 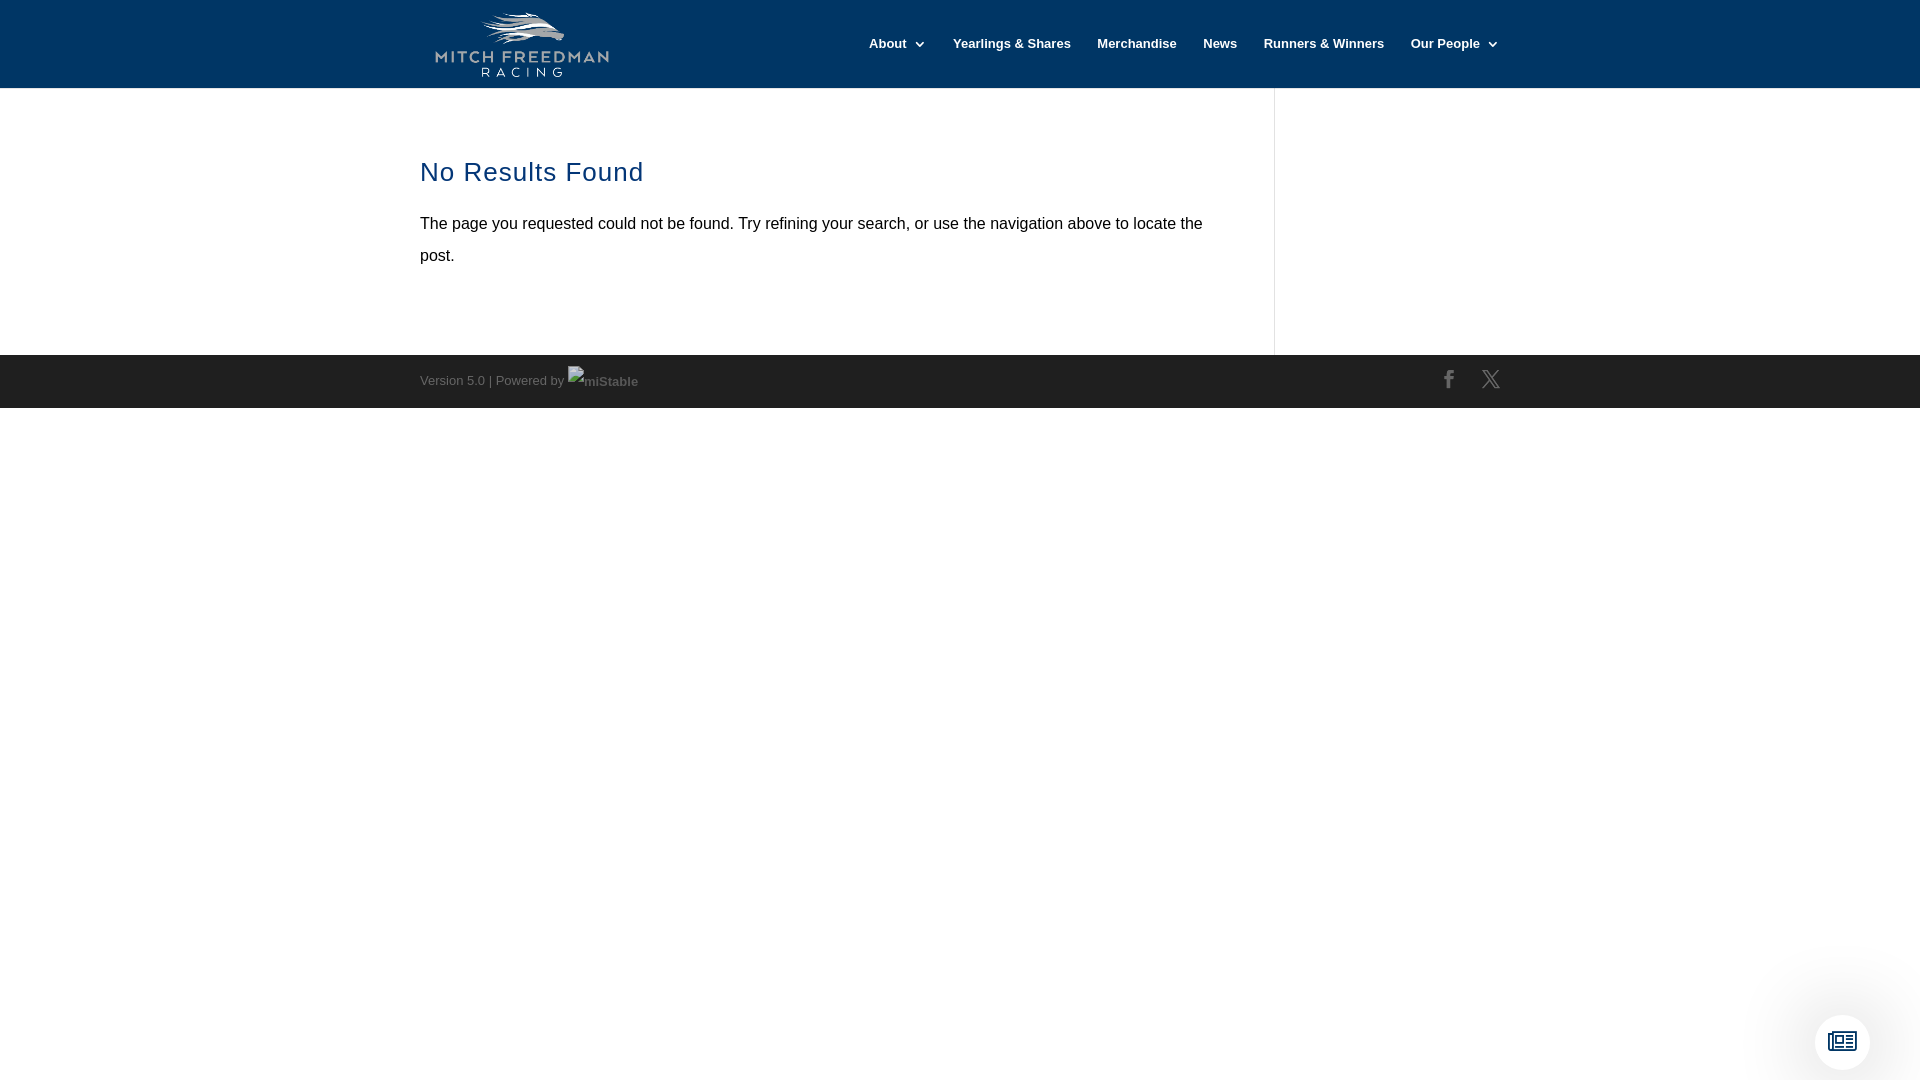 I want to click on Yearlings & Shares, so click(x=1012, y=62).